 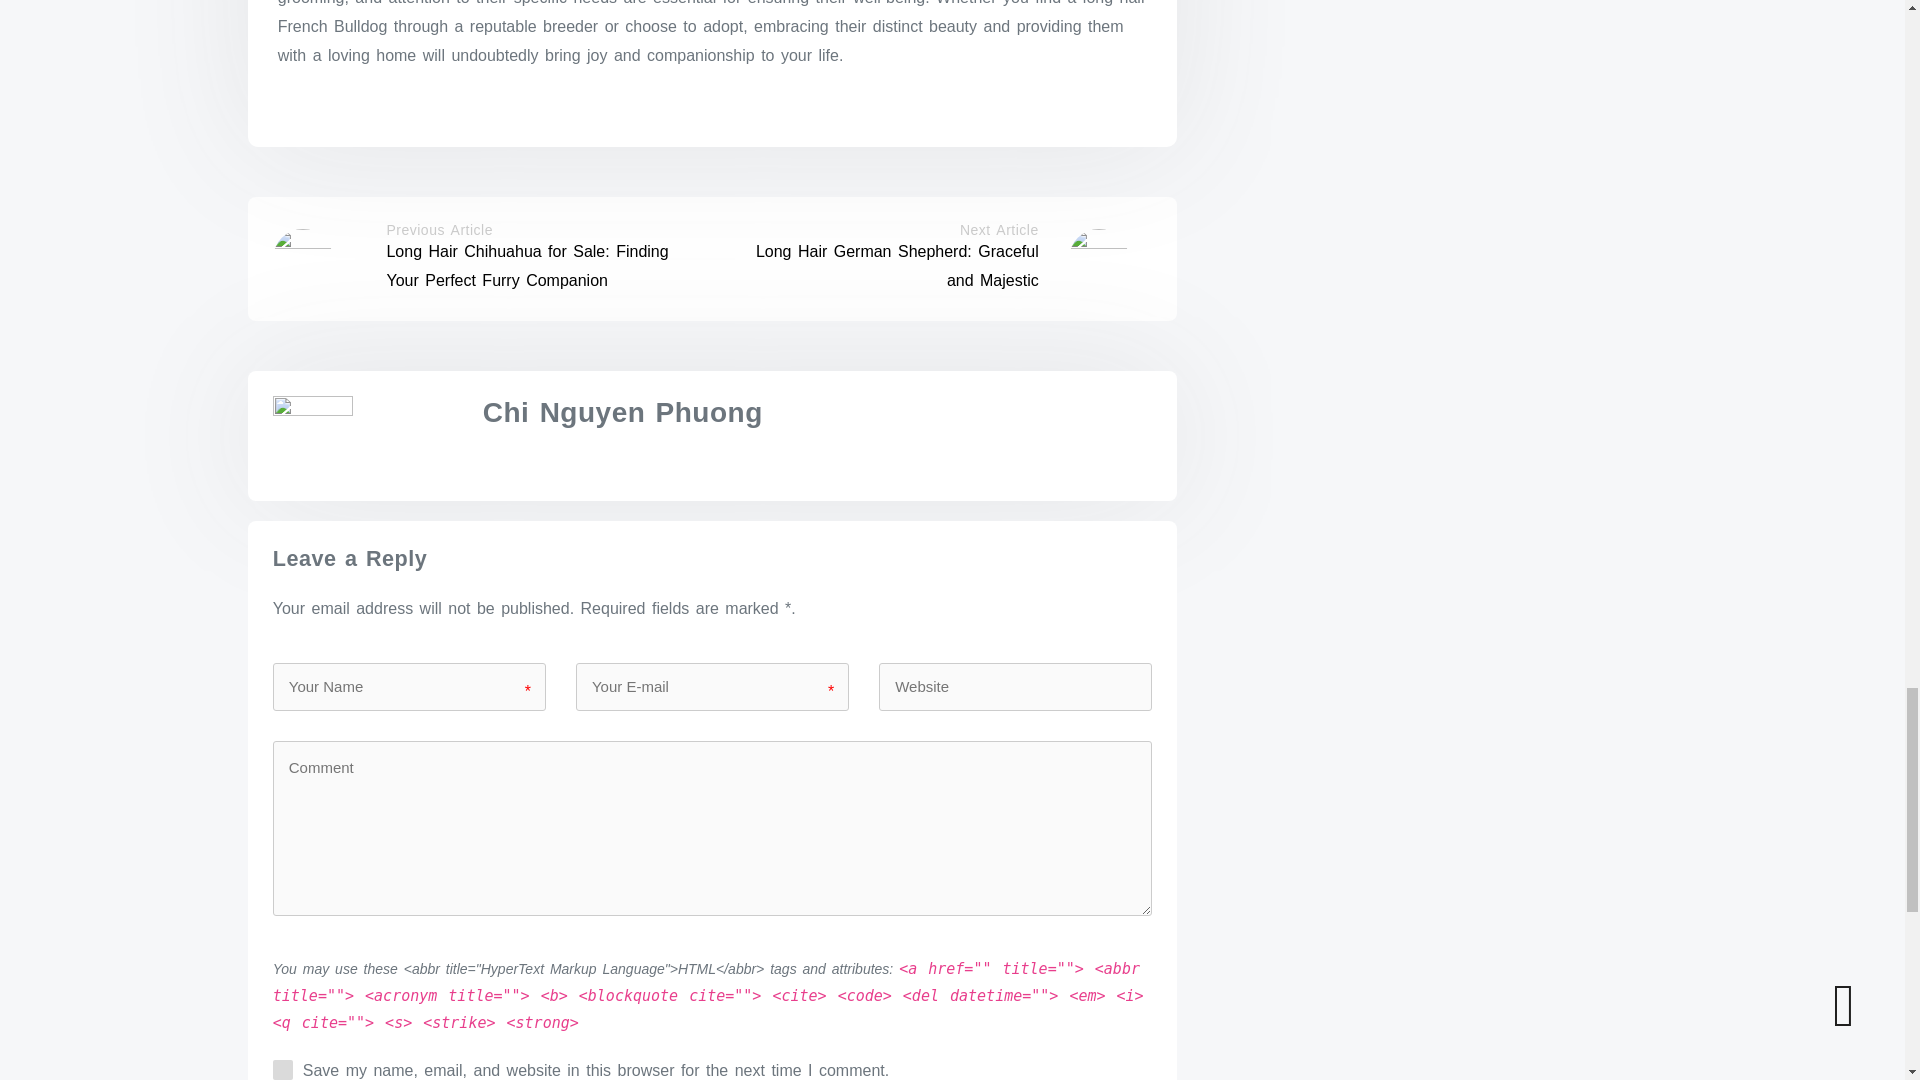 What do you see at coordinates (897, 266) in the screenshot?
I see `Long Hair German Shepherd: Graceful and Majestic` at bounding box center [897, 266].